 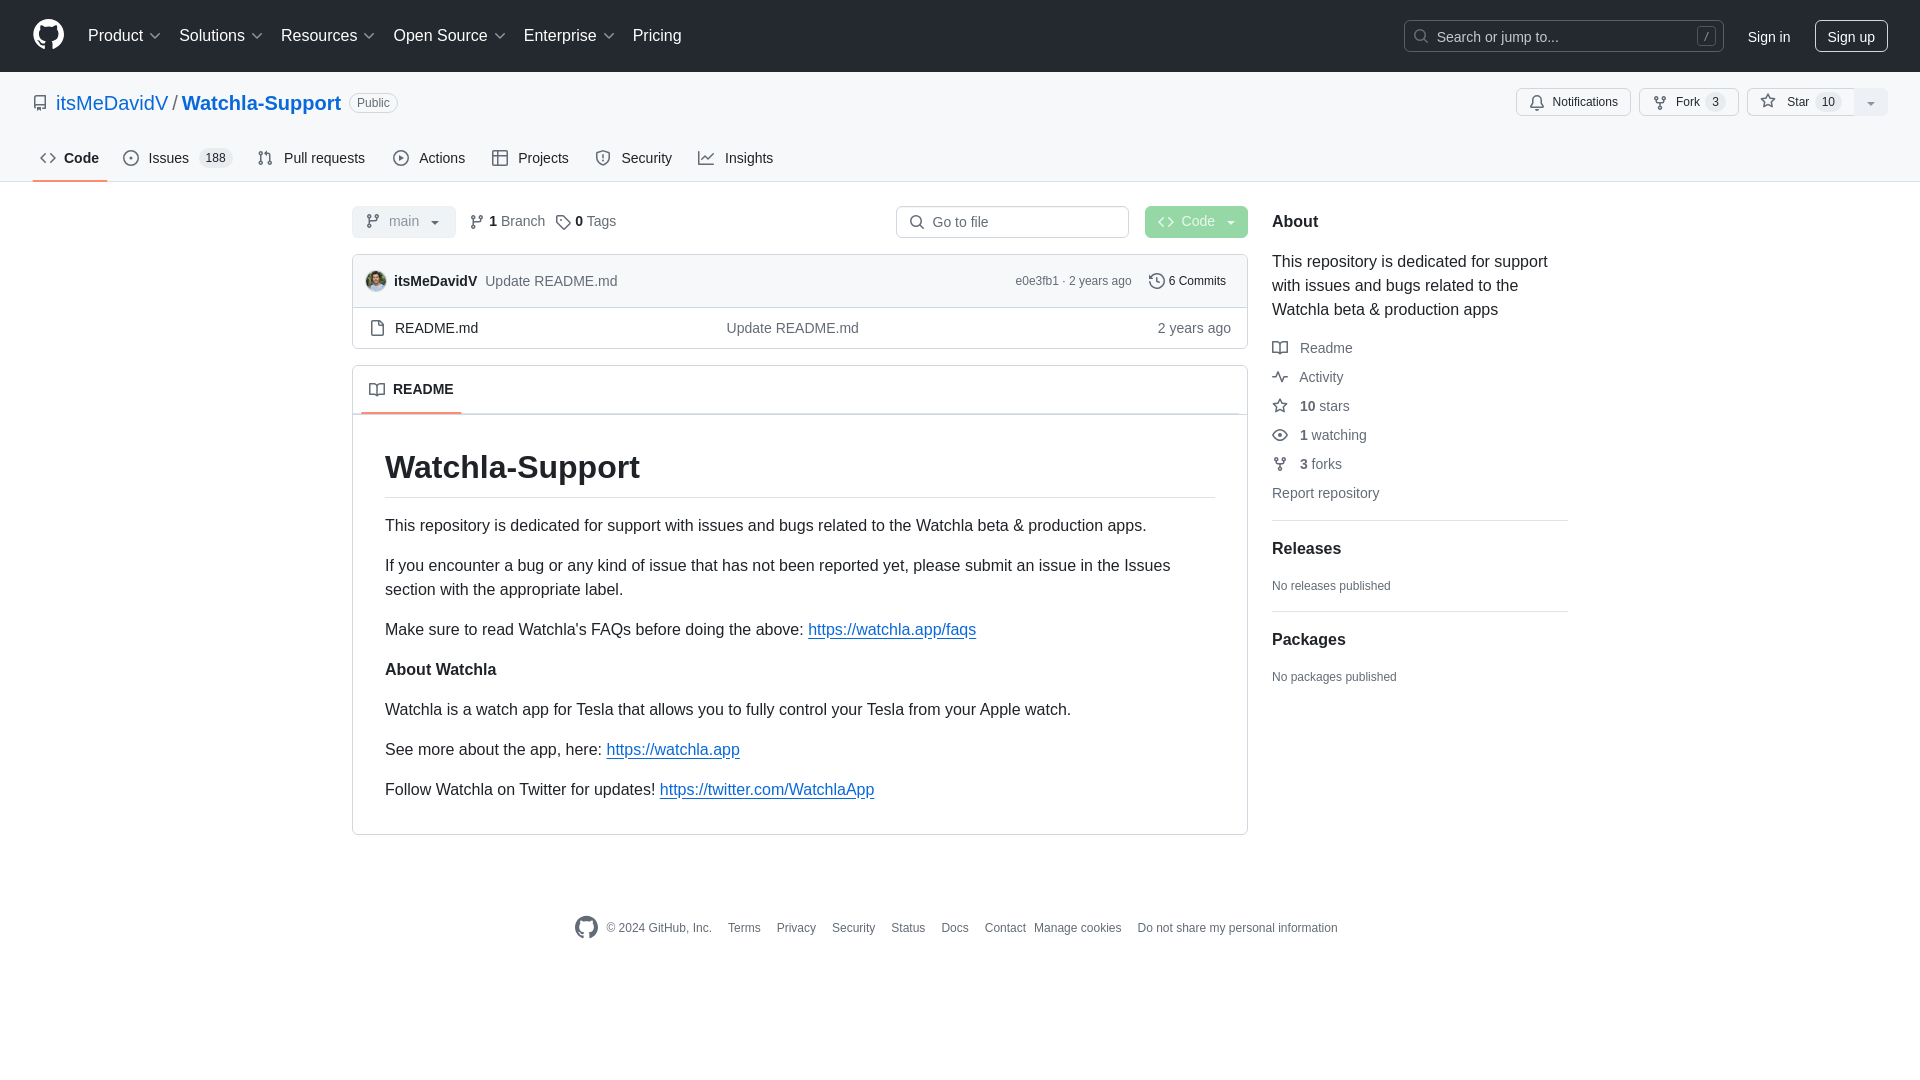 I want to click on Update README.md, so click(x=792, y=327).